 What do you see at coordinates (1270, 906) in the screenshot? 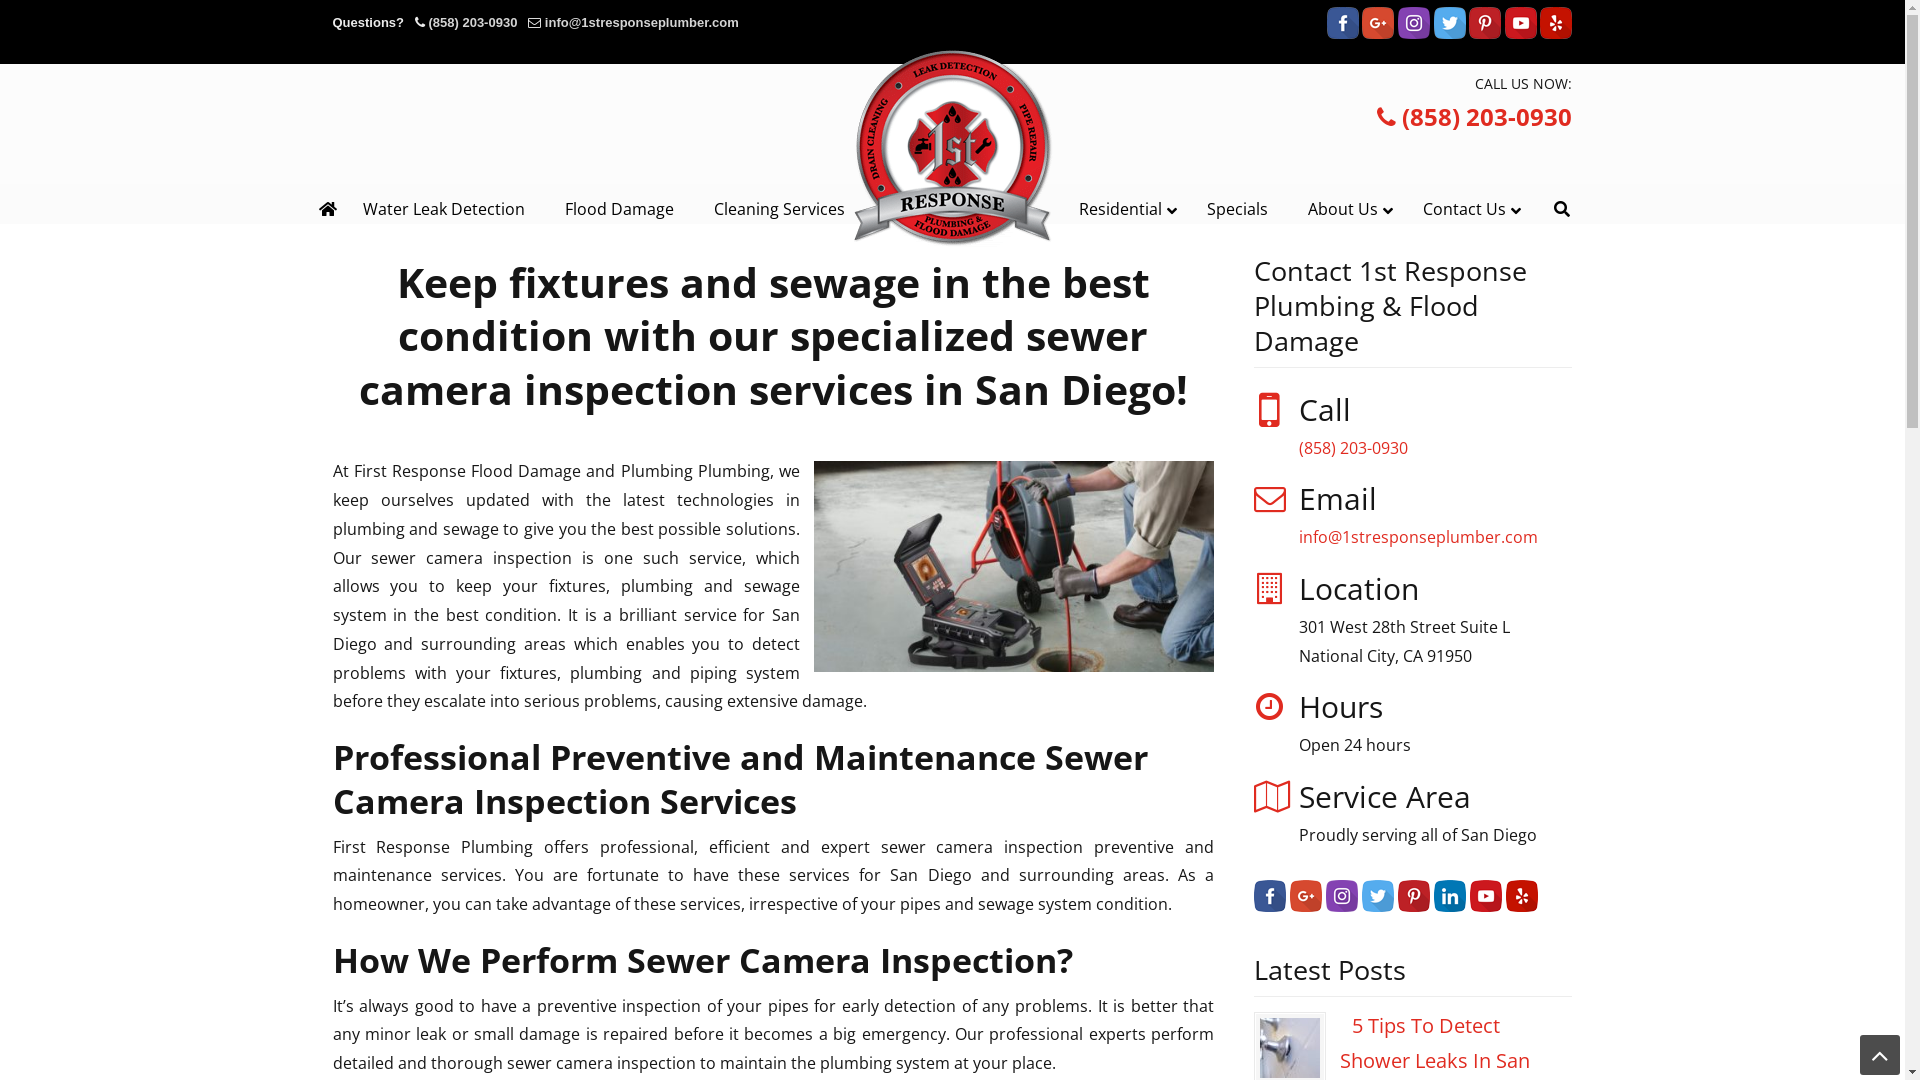
I see `Facebook` at bounding box center [1270, 906].